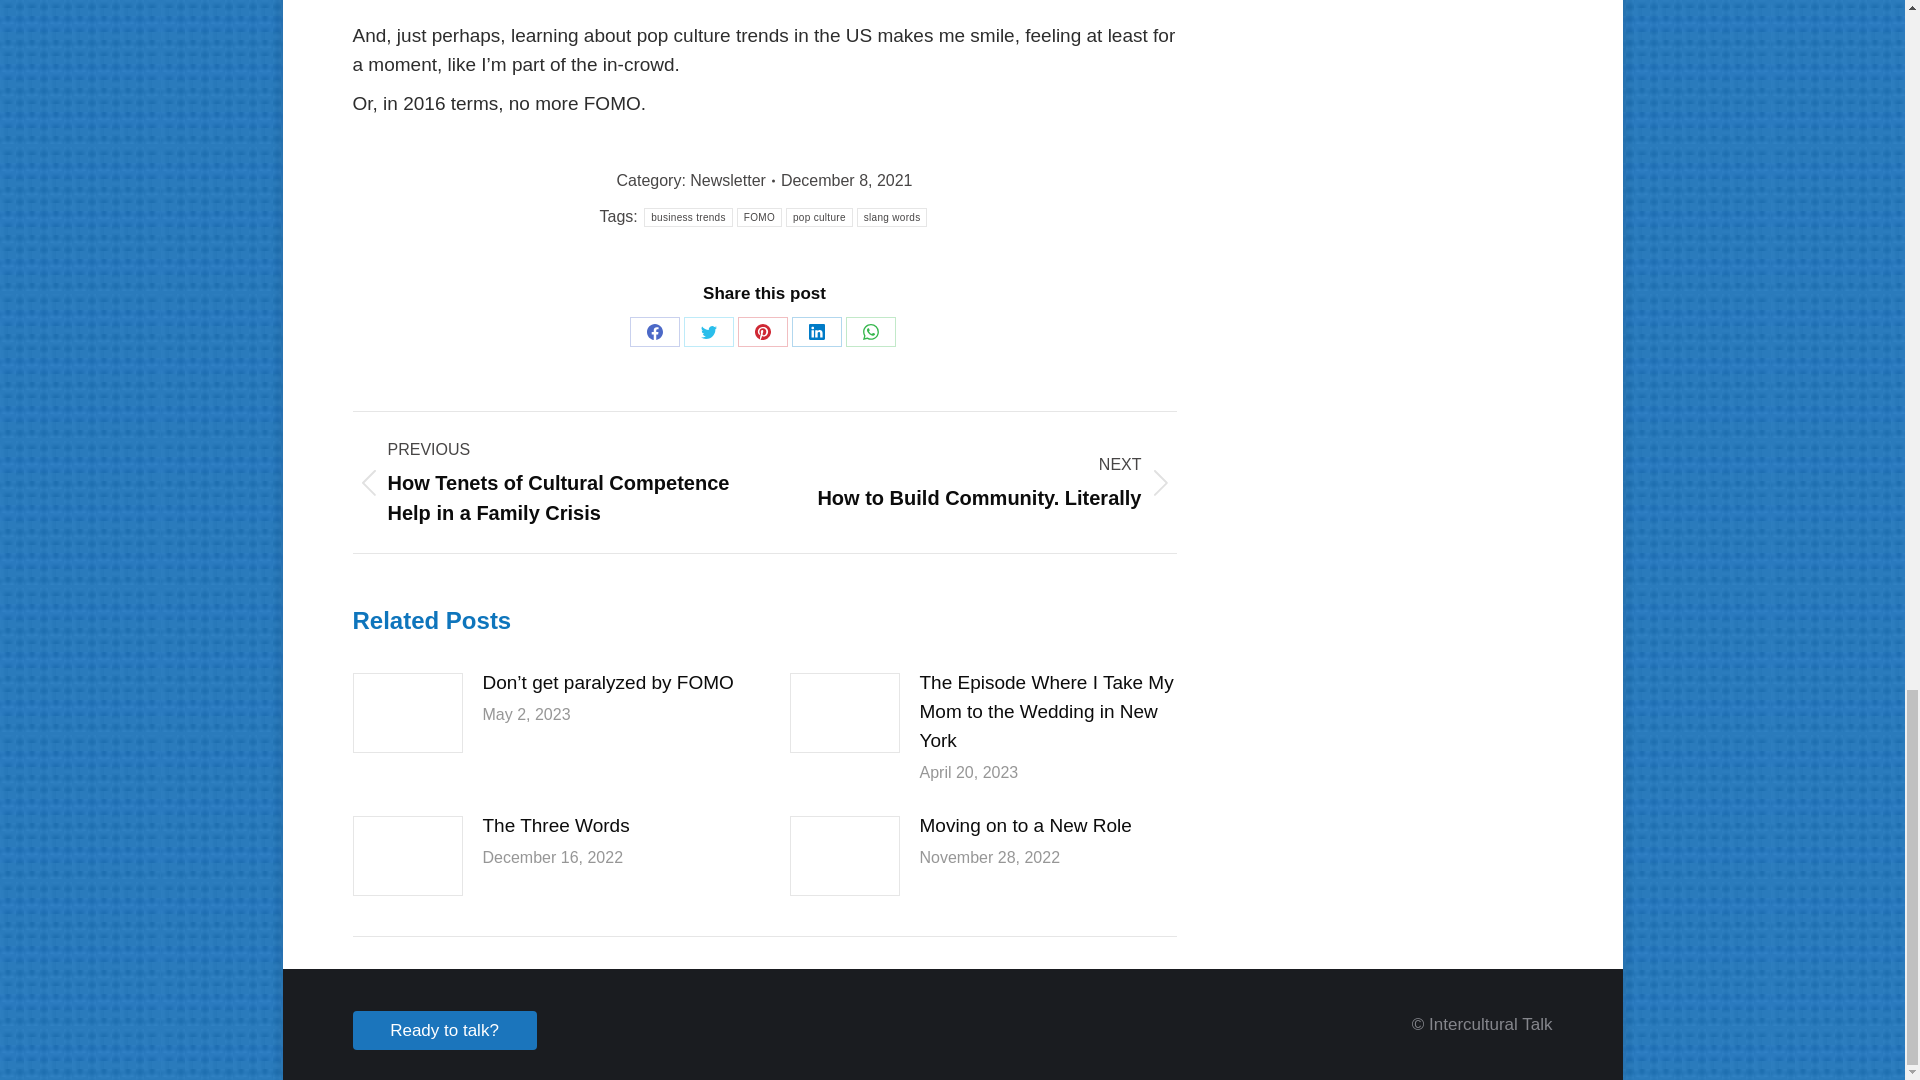 The image size is (1920, 1080). What do you see at coordinates (847, 181) in the screenshot?
I see `2:16 pm` at bounding box center [847, 181].